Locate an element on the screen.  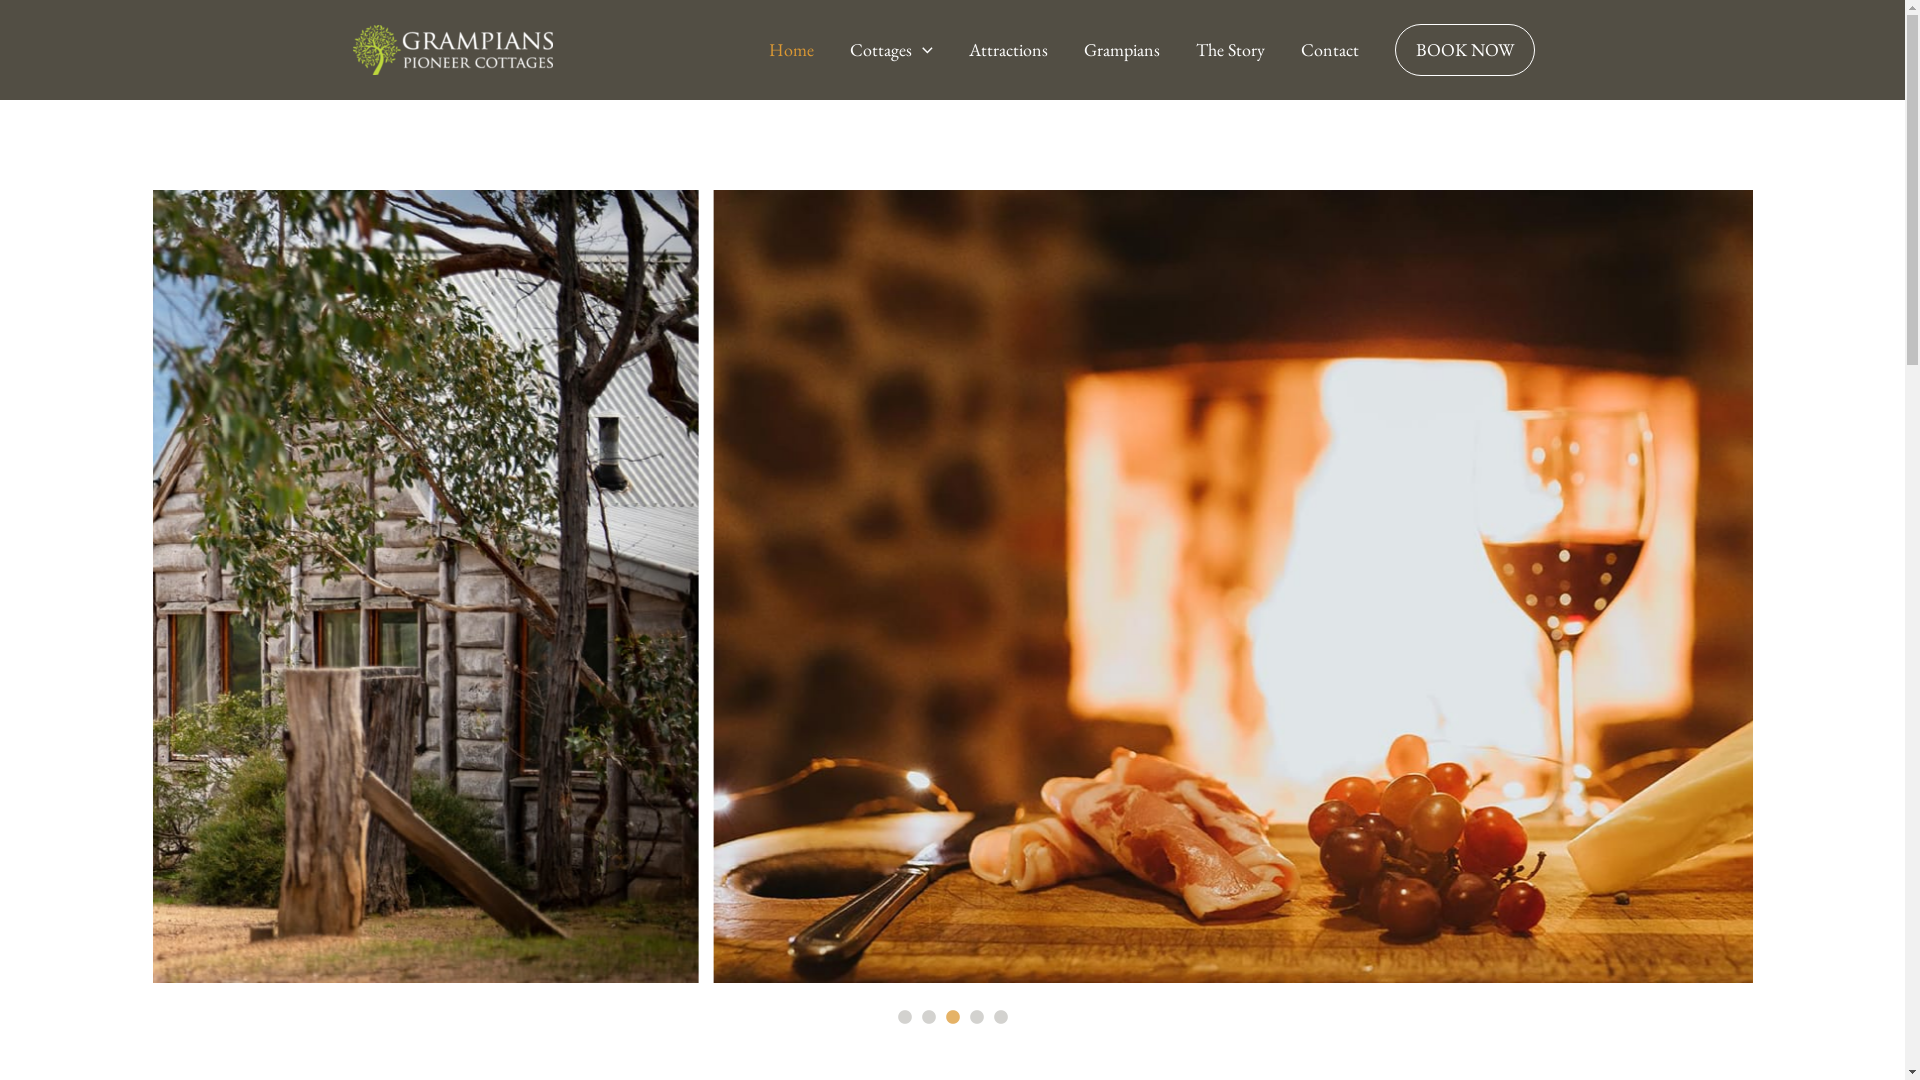
Grampians is located at coordinates (1122, 50).